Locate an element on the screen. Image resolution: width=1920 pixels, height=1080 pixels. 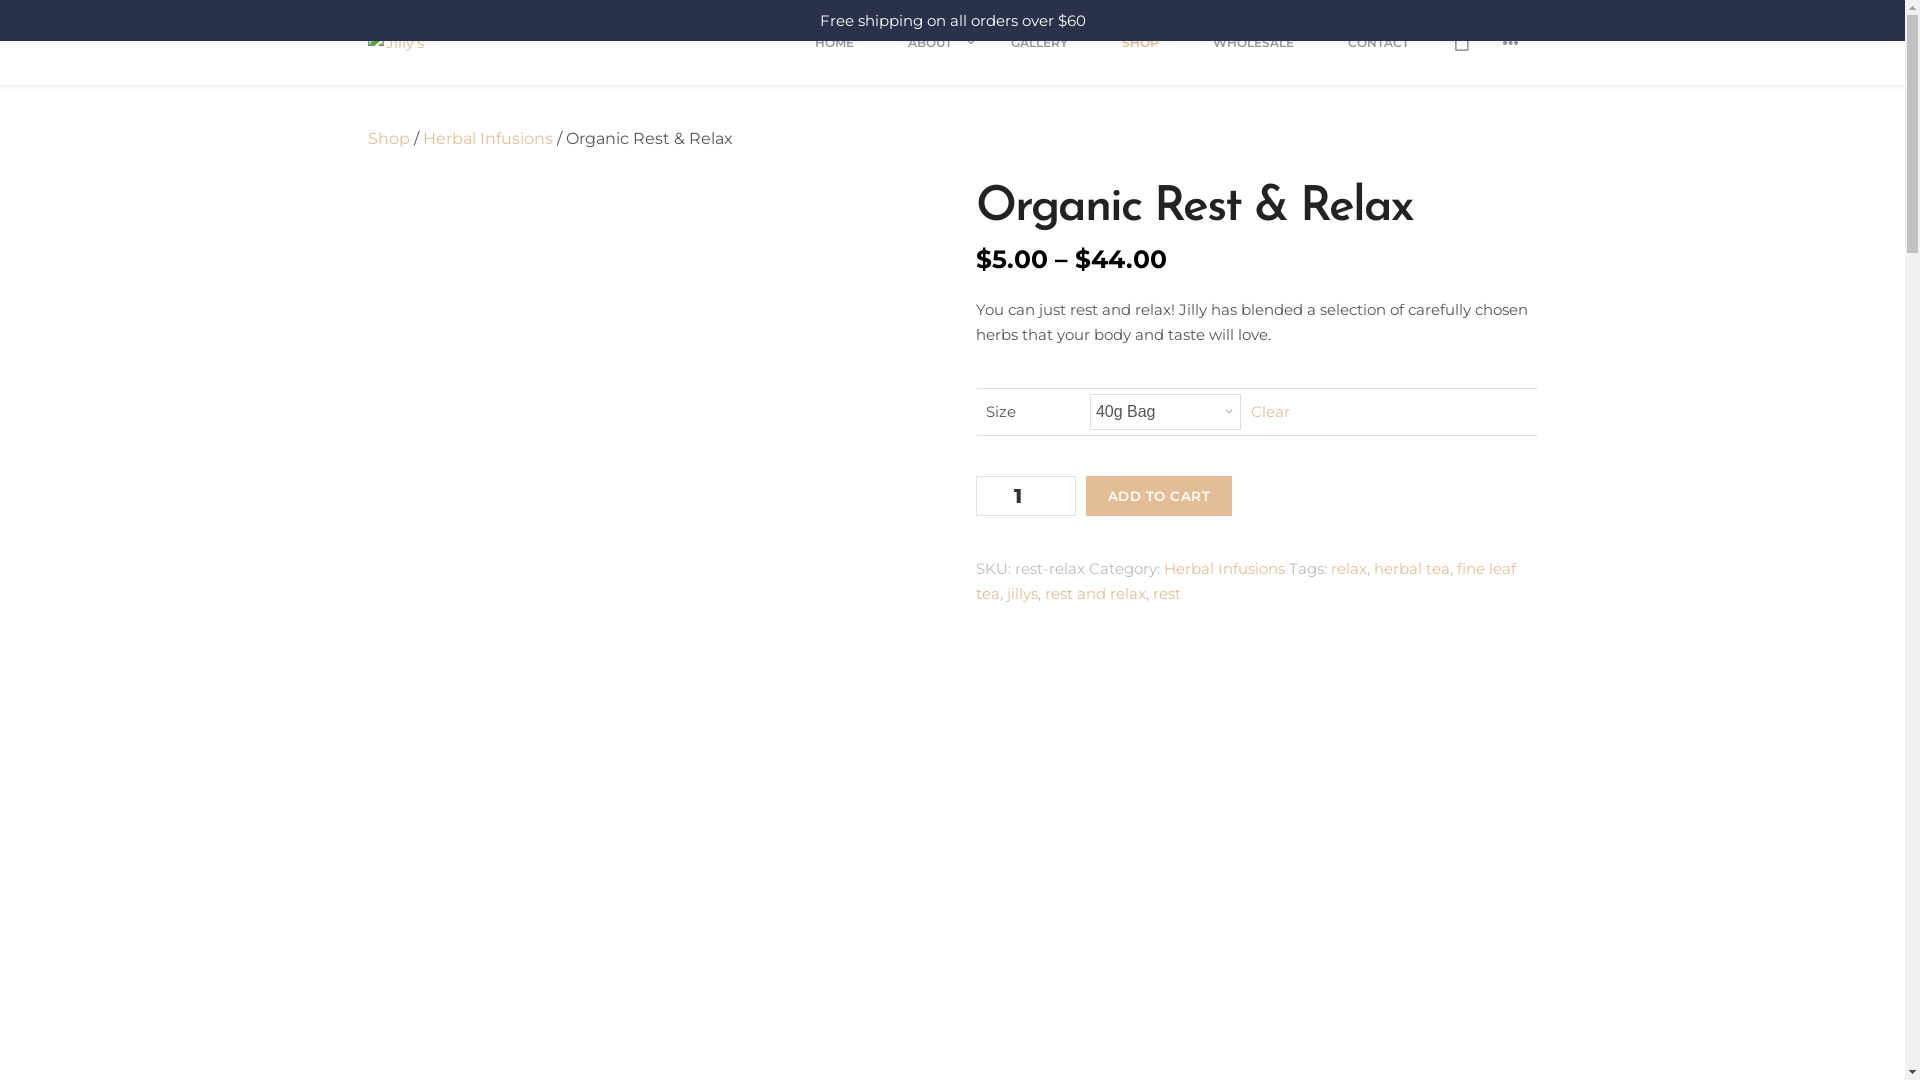
herbal tea is located at coordinates (1412, 568).